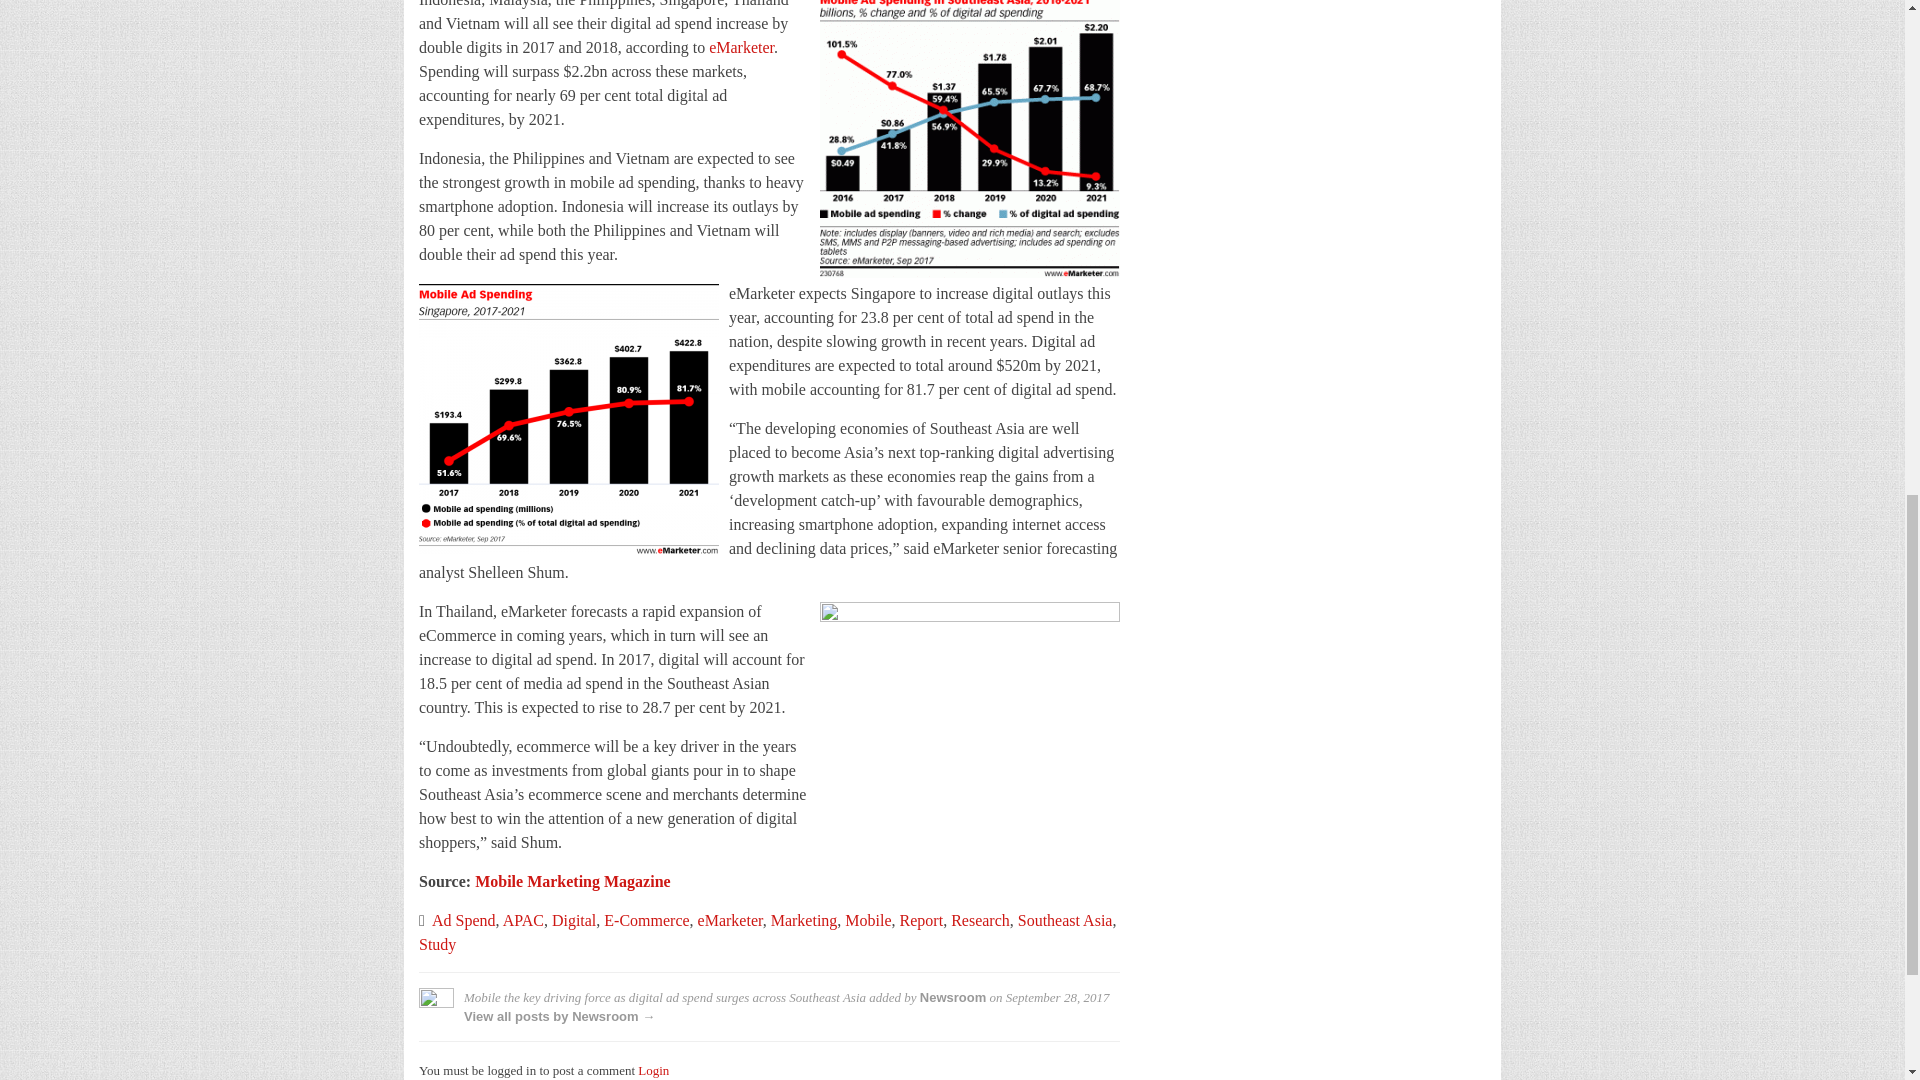  I want to click on Mobile Marketing Magazine, so click(572, 880).